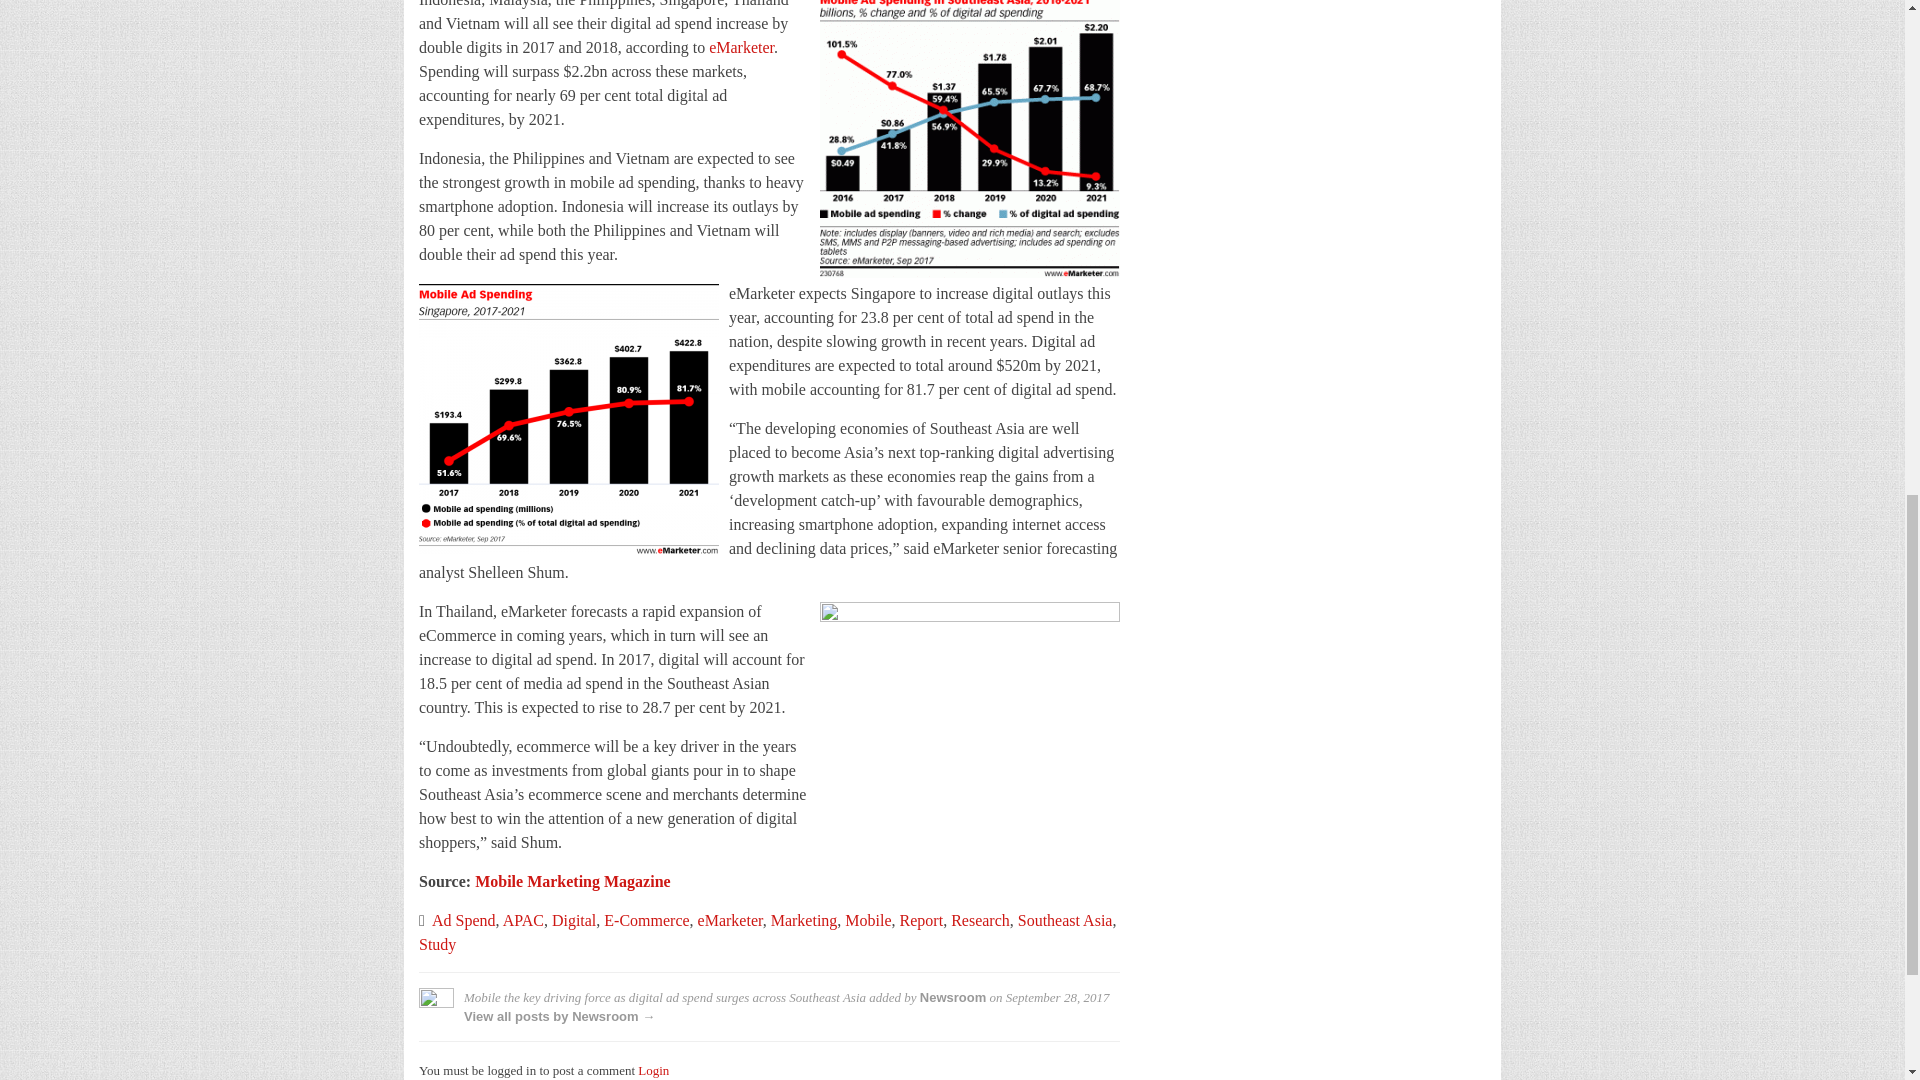  I want to click on Mobile Marketing Magazine, so click(572, 880).